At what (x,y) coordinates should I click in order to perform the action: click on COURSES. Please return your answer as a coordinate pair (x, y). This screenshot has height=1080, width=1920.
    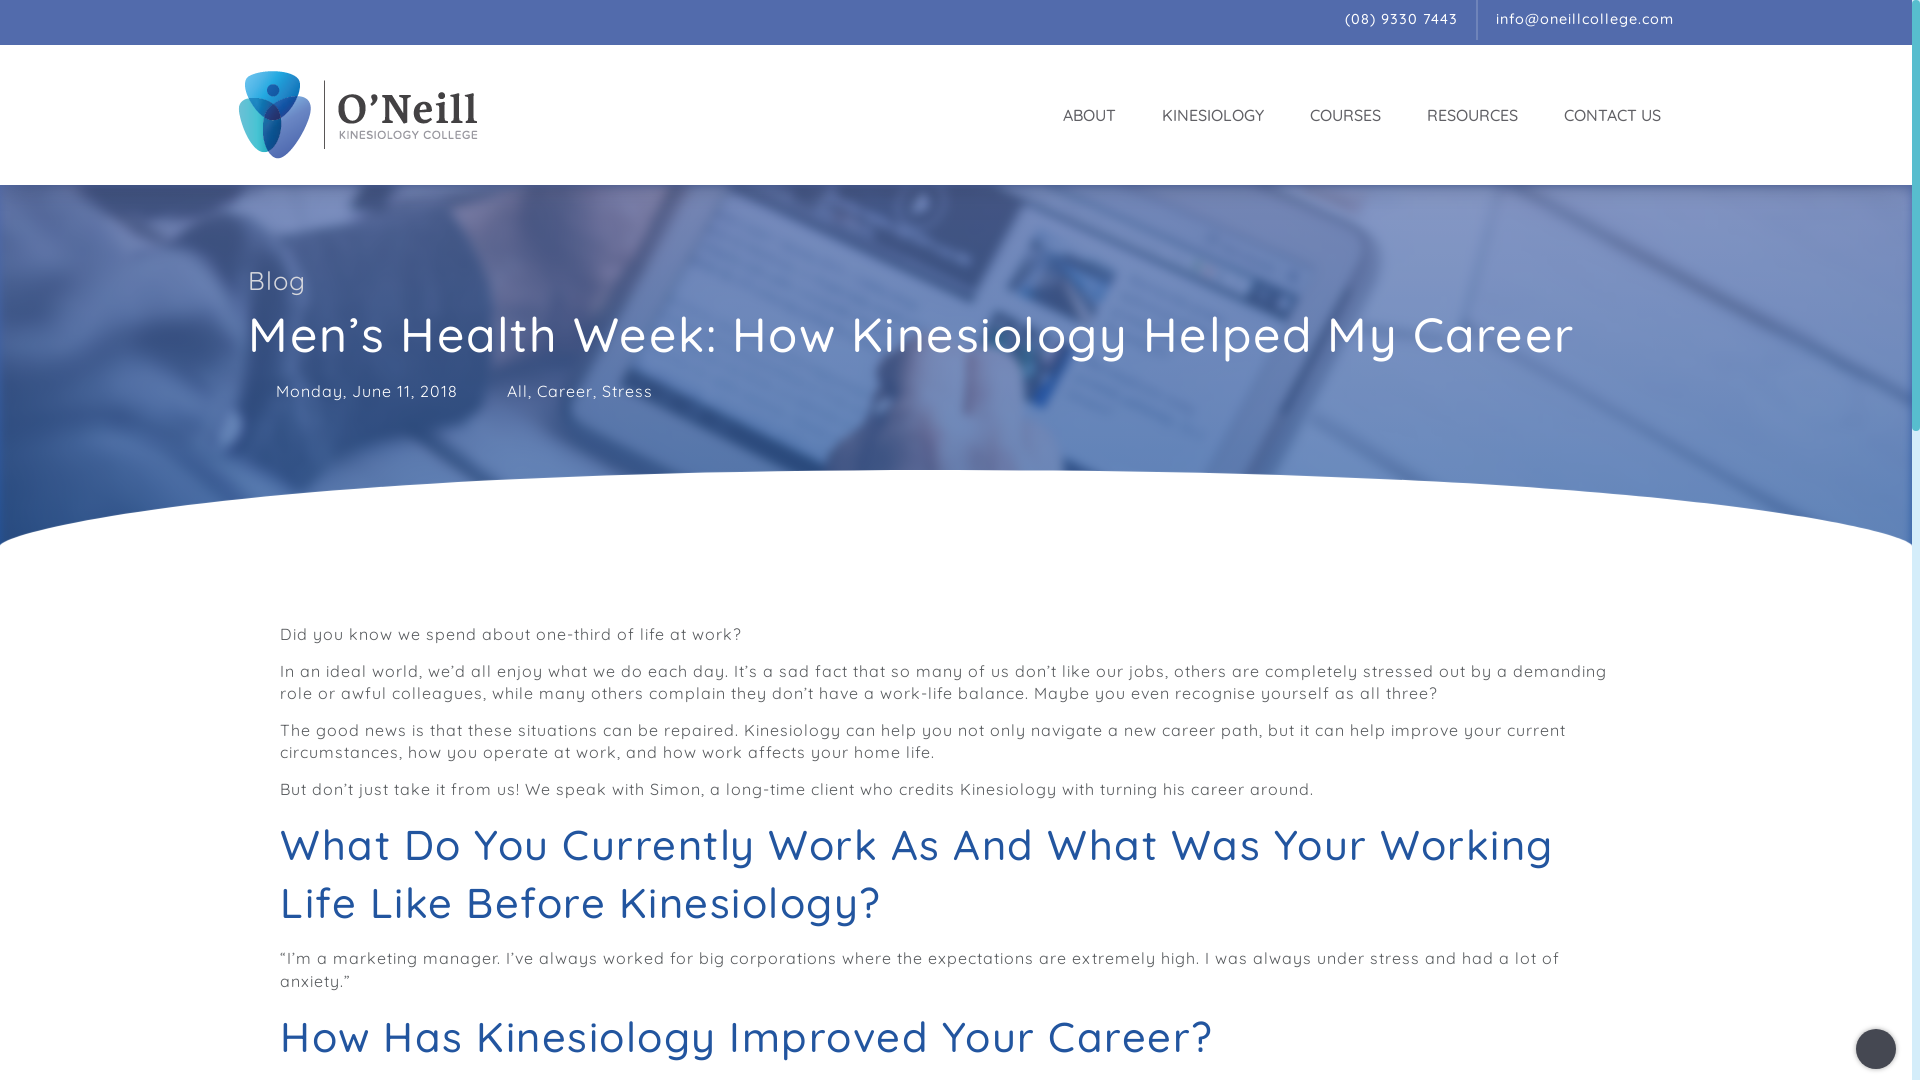
    Looking at the image, I should click on (1350, 115).